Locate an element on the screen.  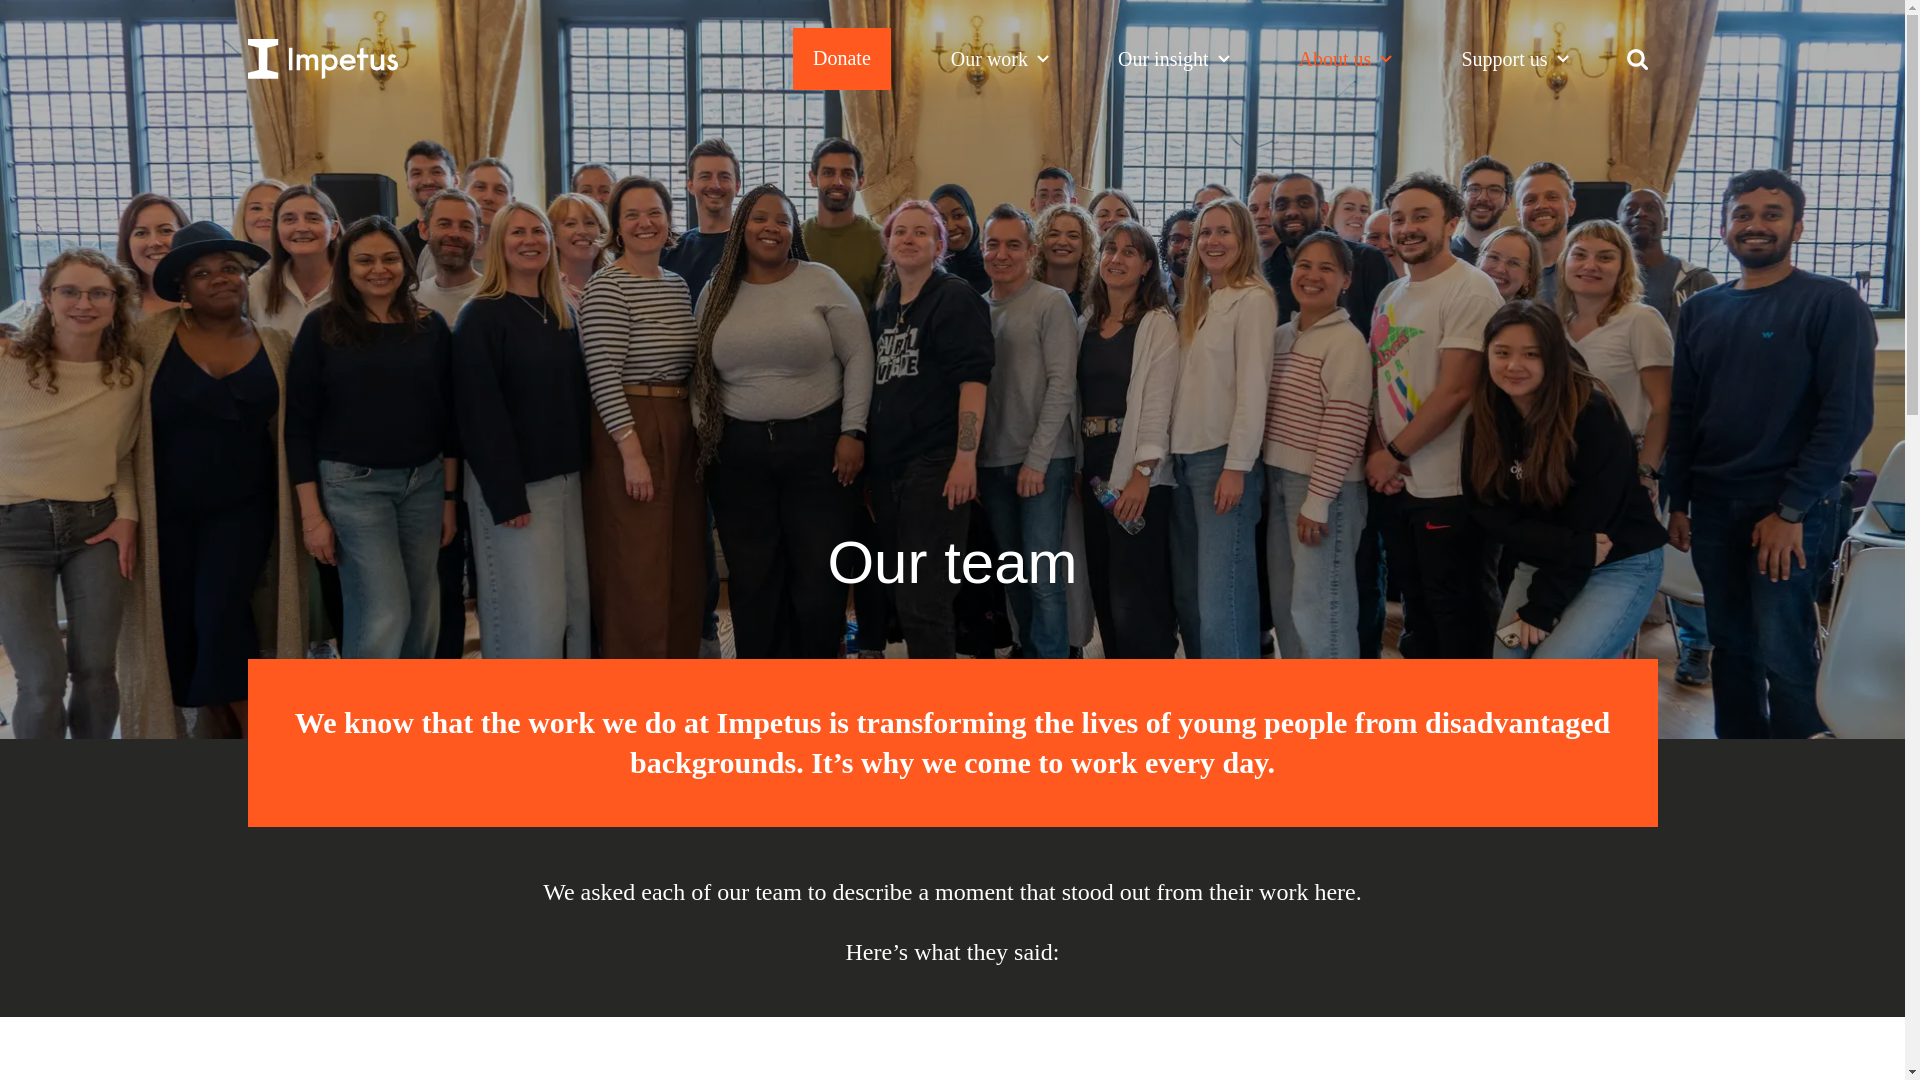
About us is located at coordinates (1350, 58).